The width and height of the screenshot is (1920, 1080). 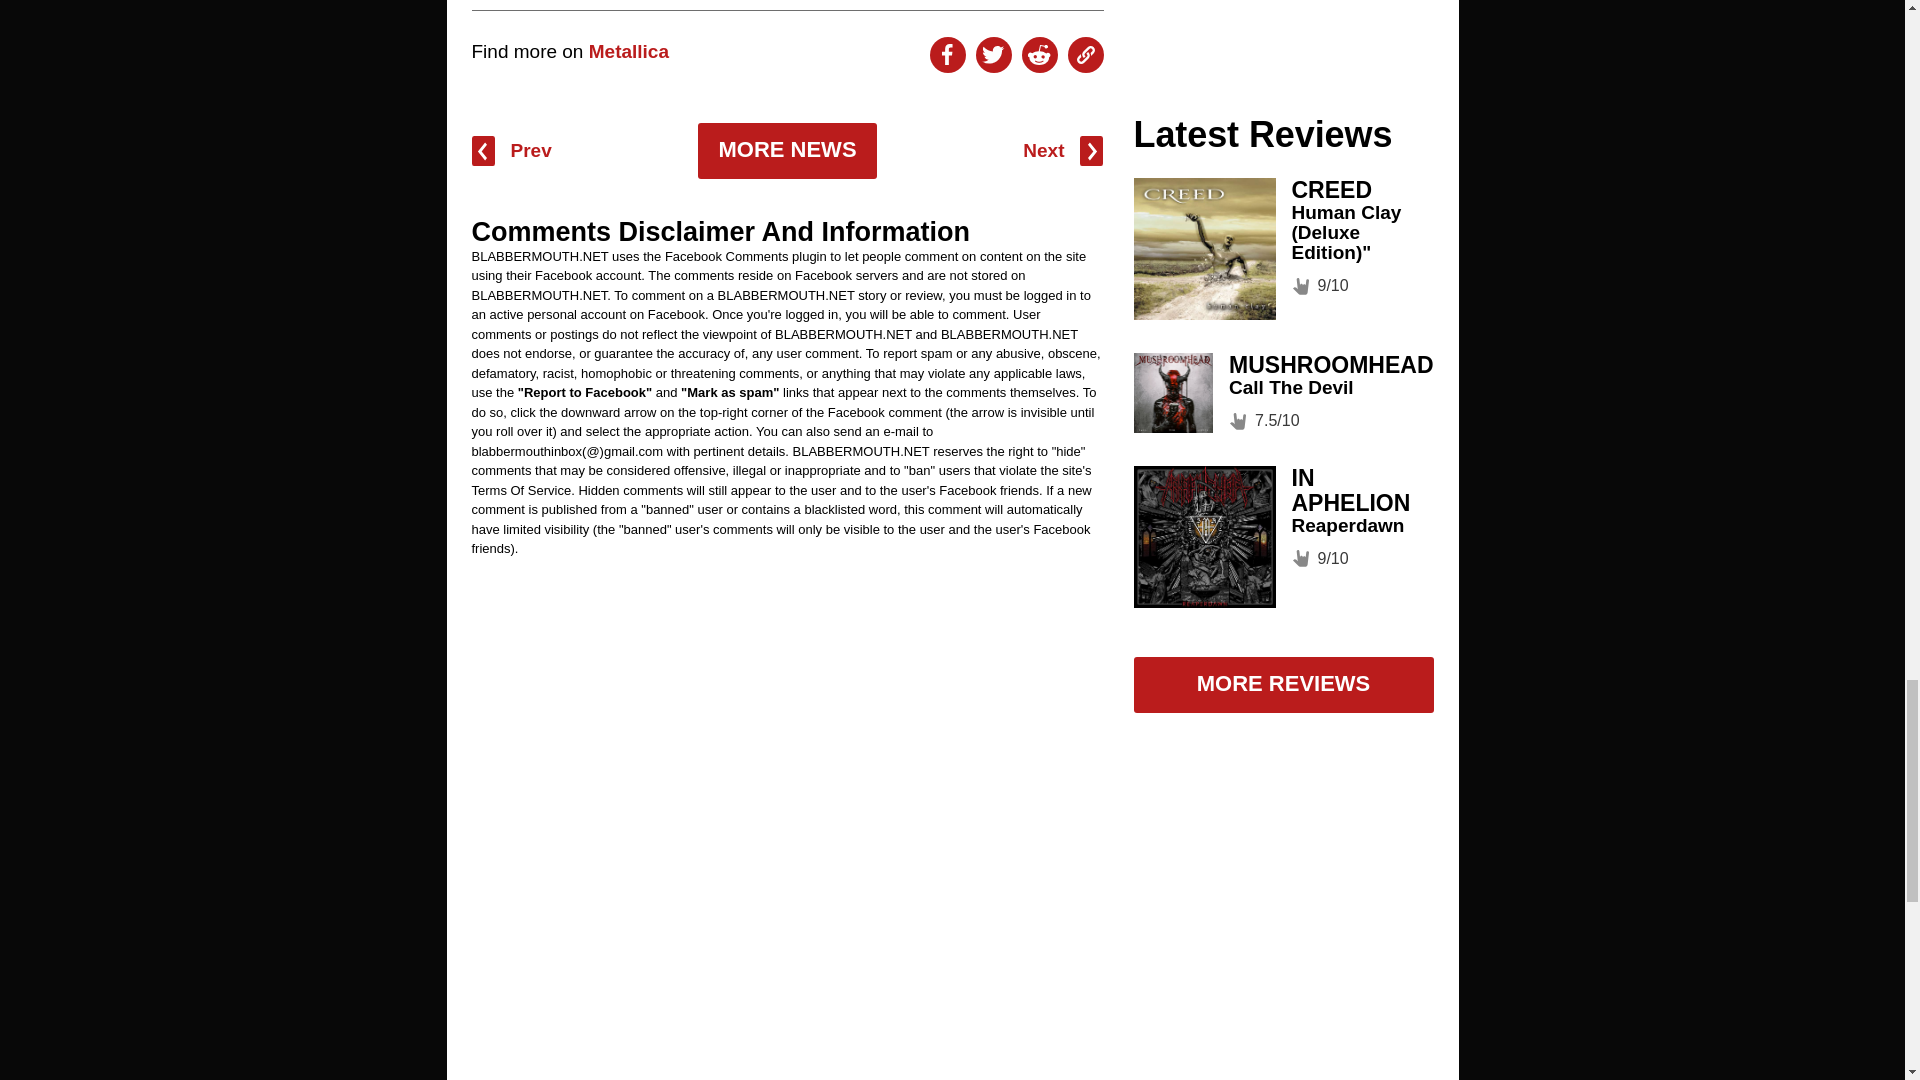 I want to click on Copy To Clipboard, so click(x=1086, y=54).